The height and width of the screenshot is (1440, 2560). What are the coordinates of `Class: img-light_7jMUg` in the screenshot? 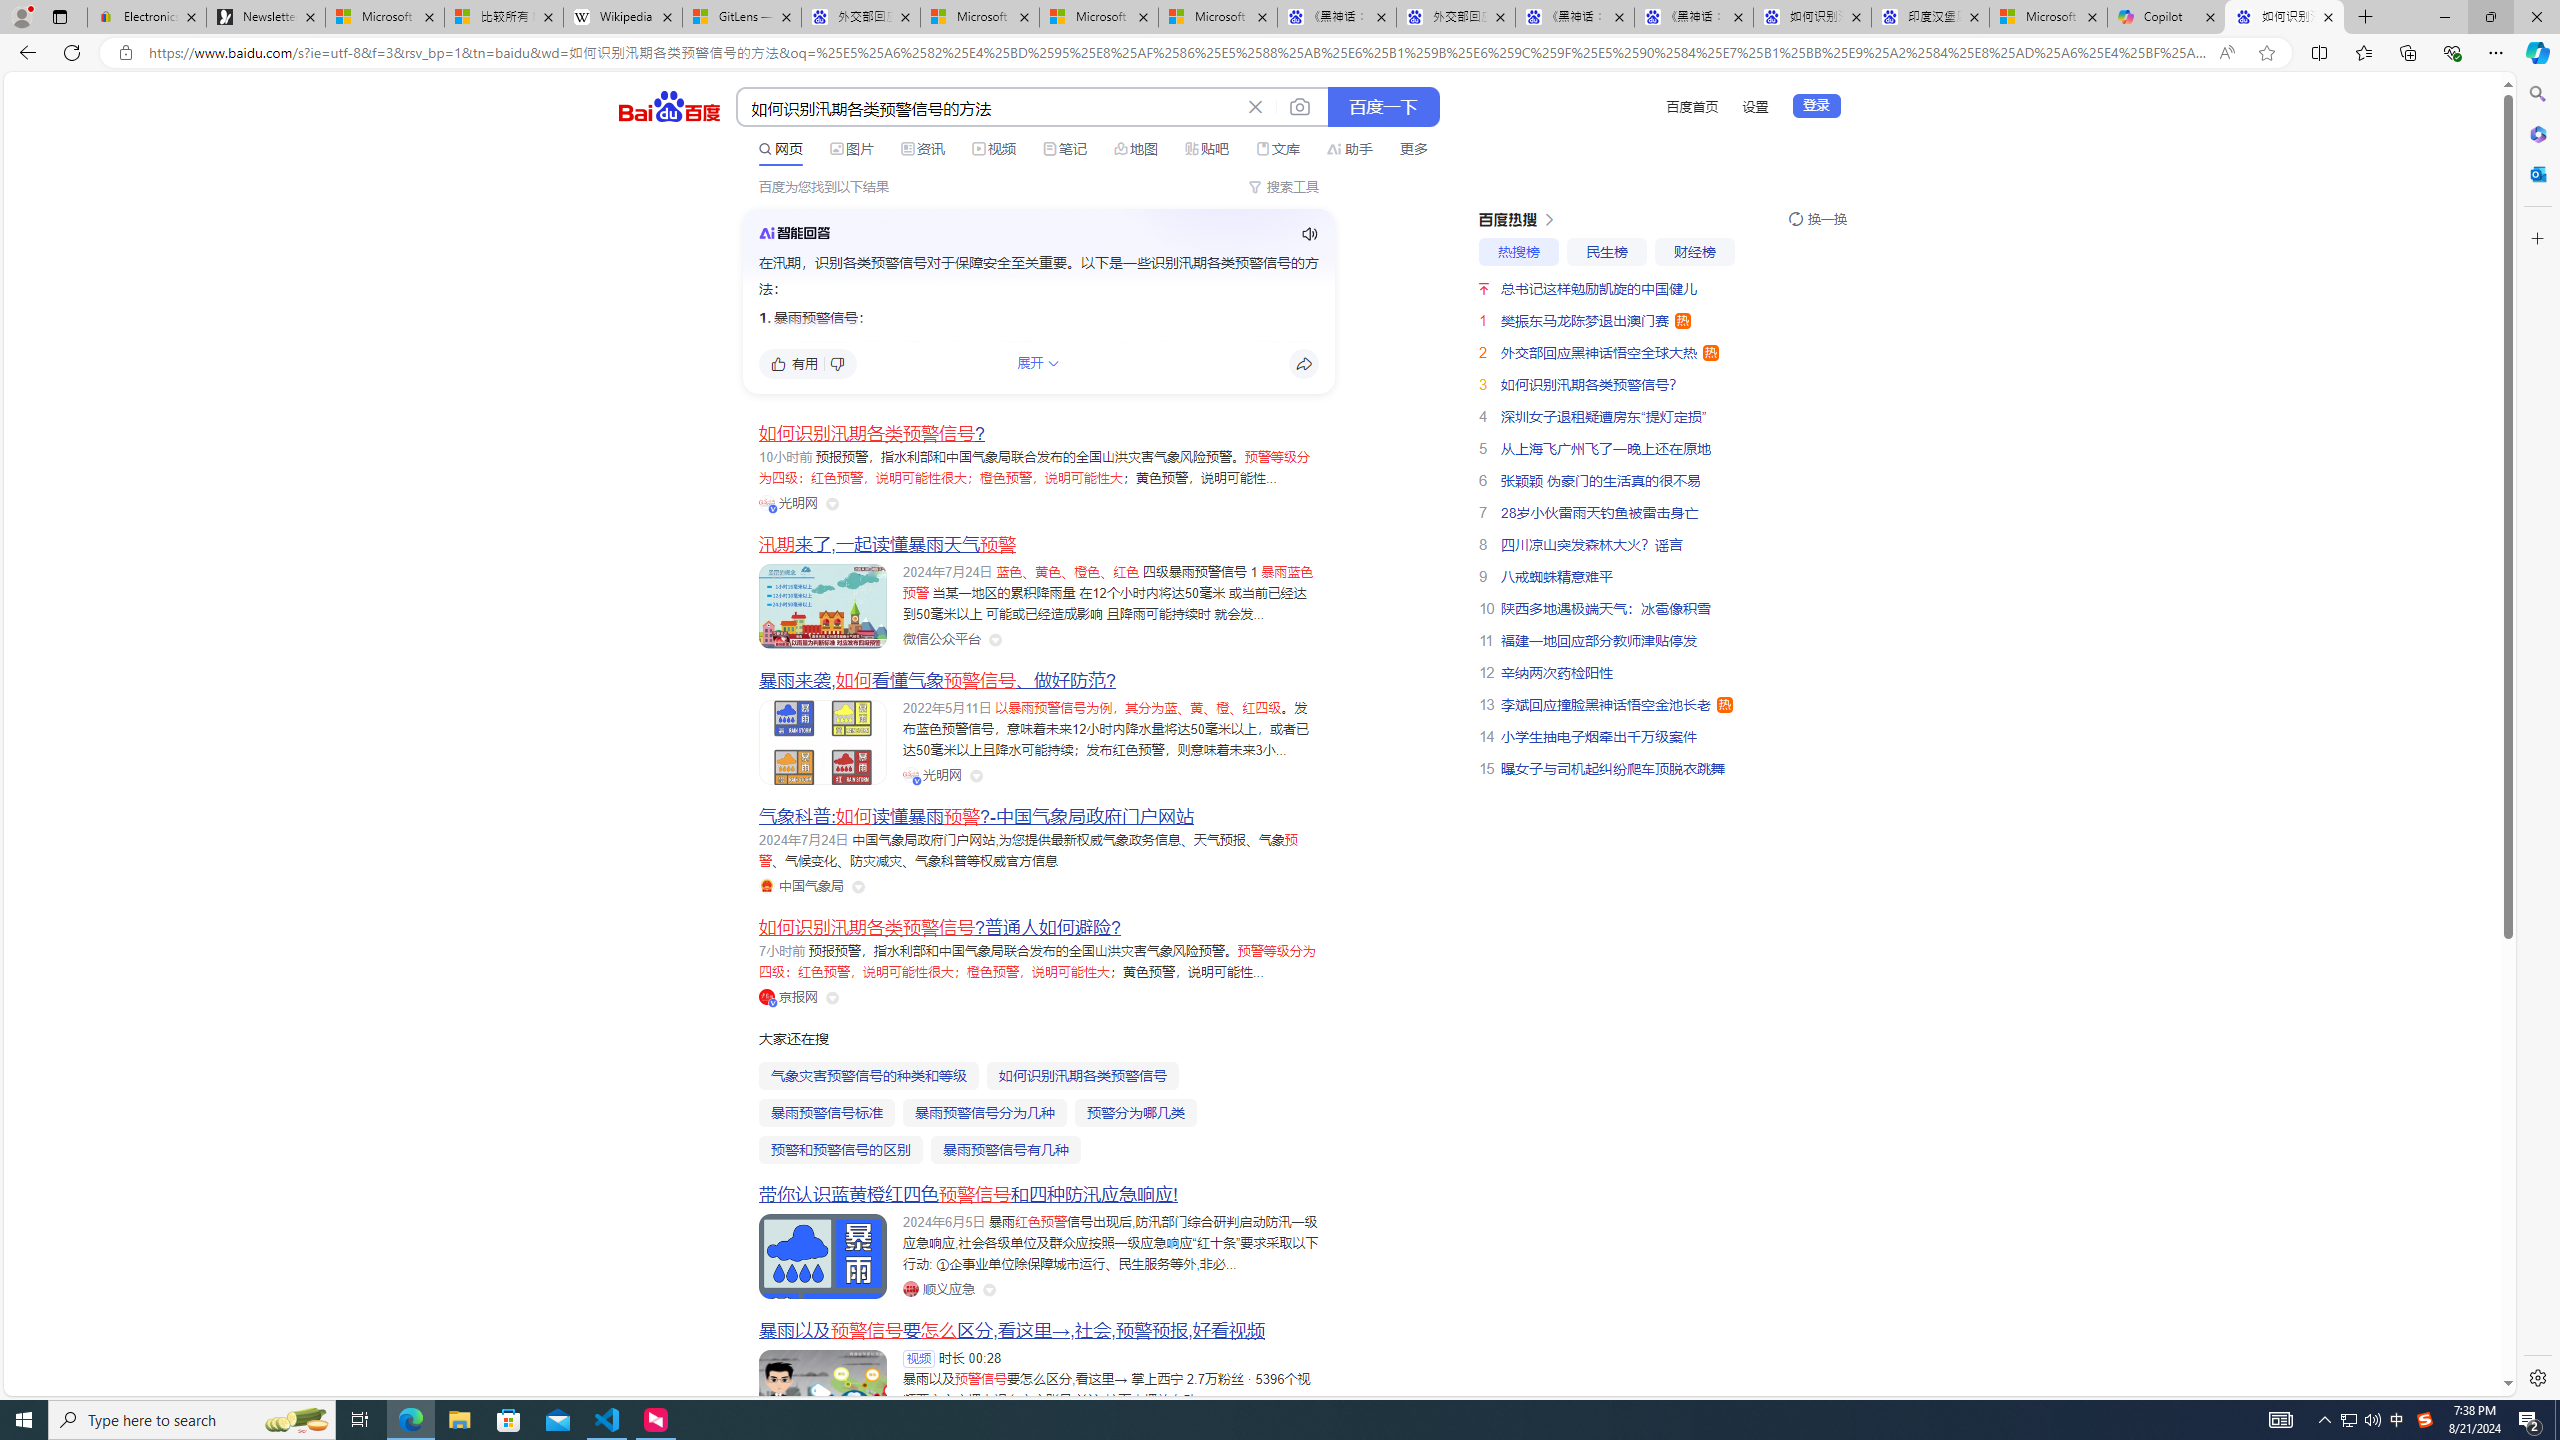 It's located at (793, 232).